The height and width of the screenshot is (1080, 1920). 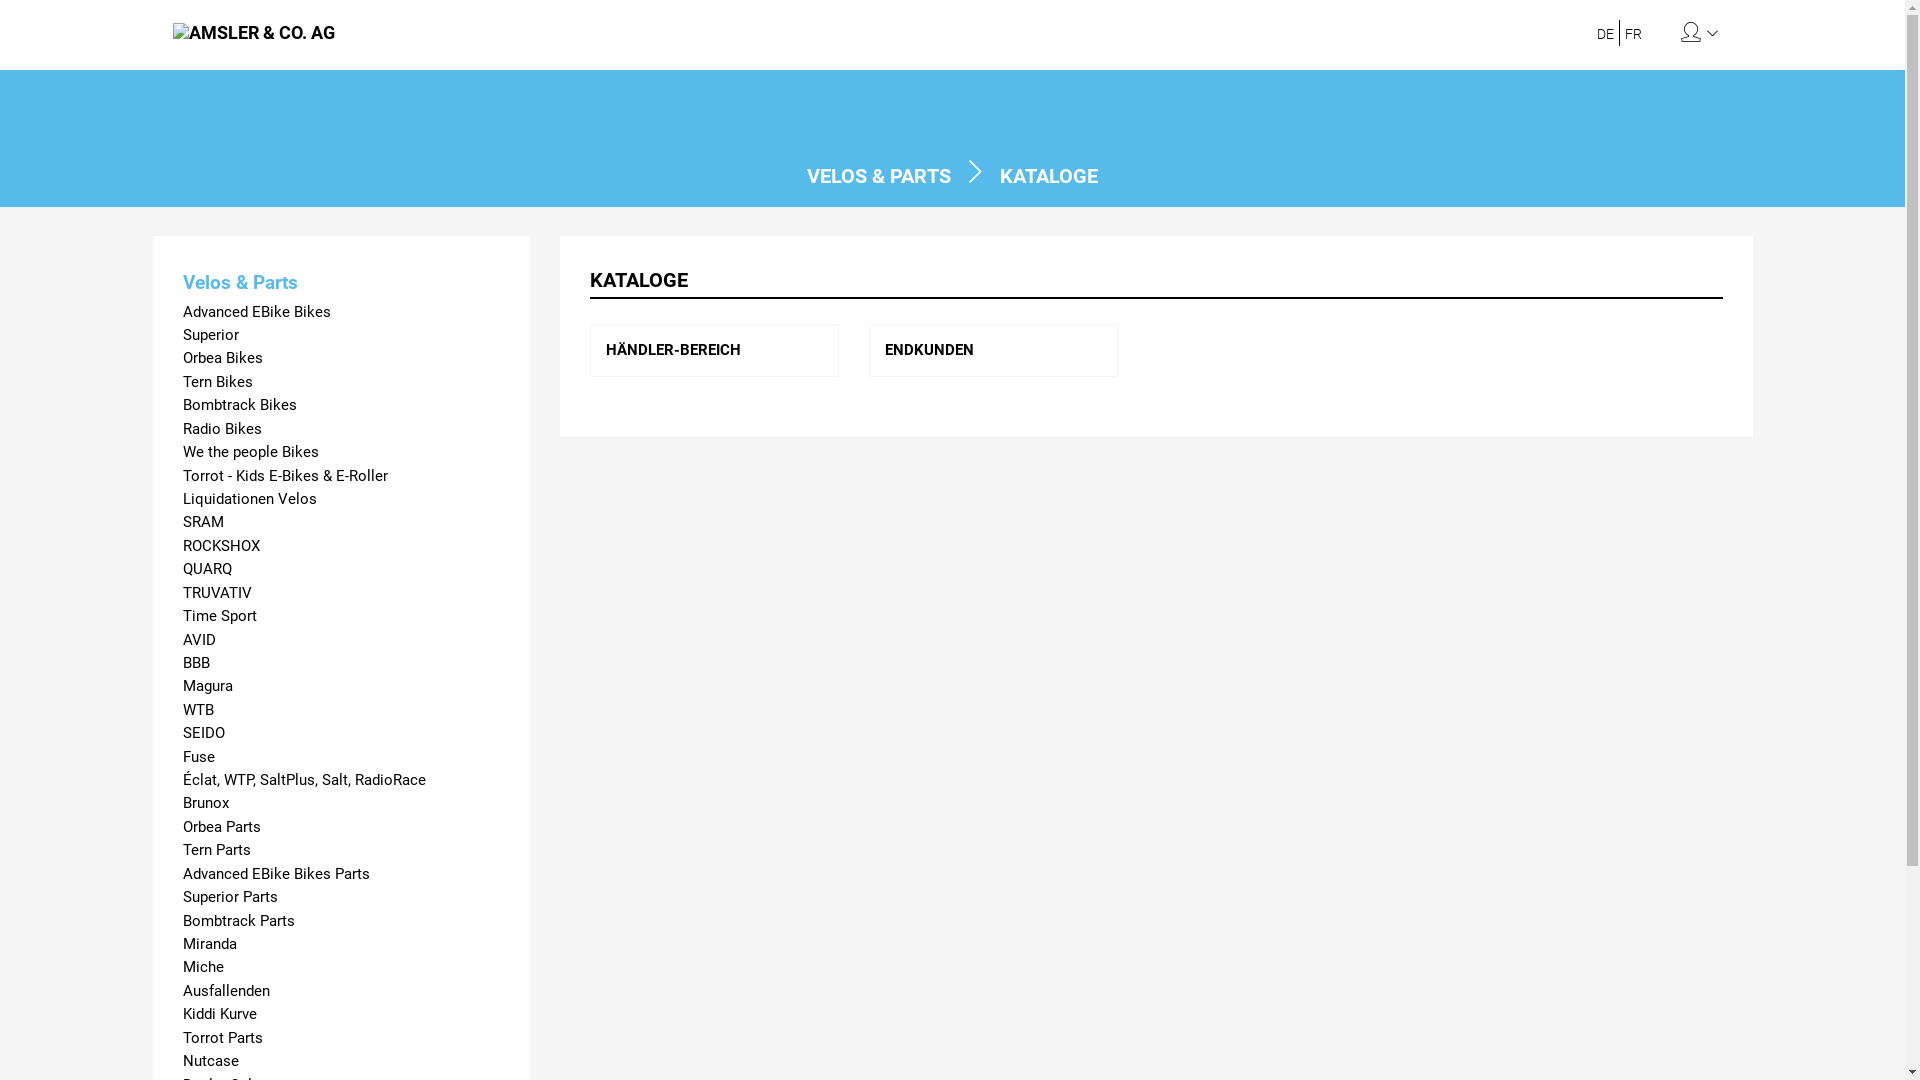 What do you see at coordinates (341, 898) in the screenshot?
I see `Superior Parts` at bounding box center [341, 898].